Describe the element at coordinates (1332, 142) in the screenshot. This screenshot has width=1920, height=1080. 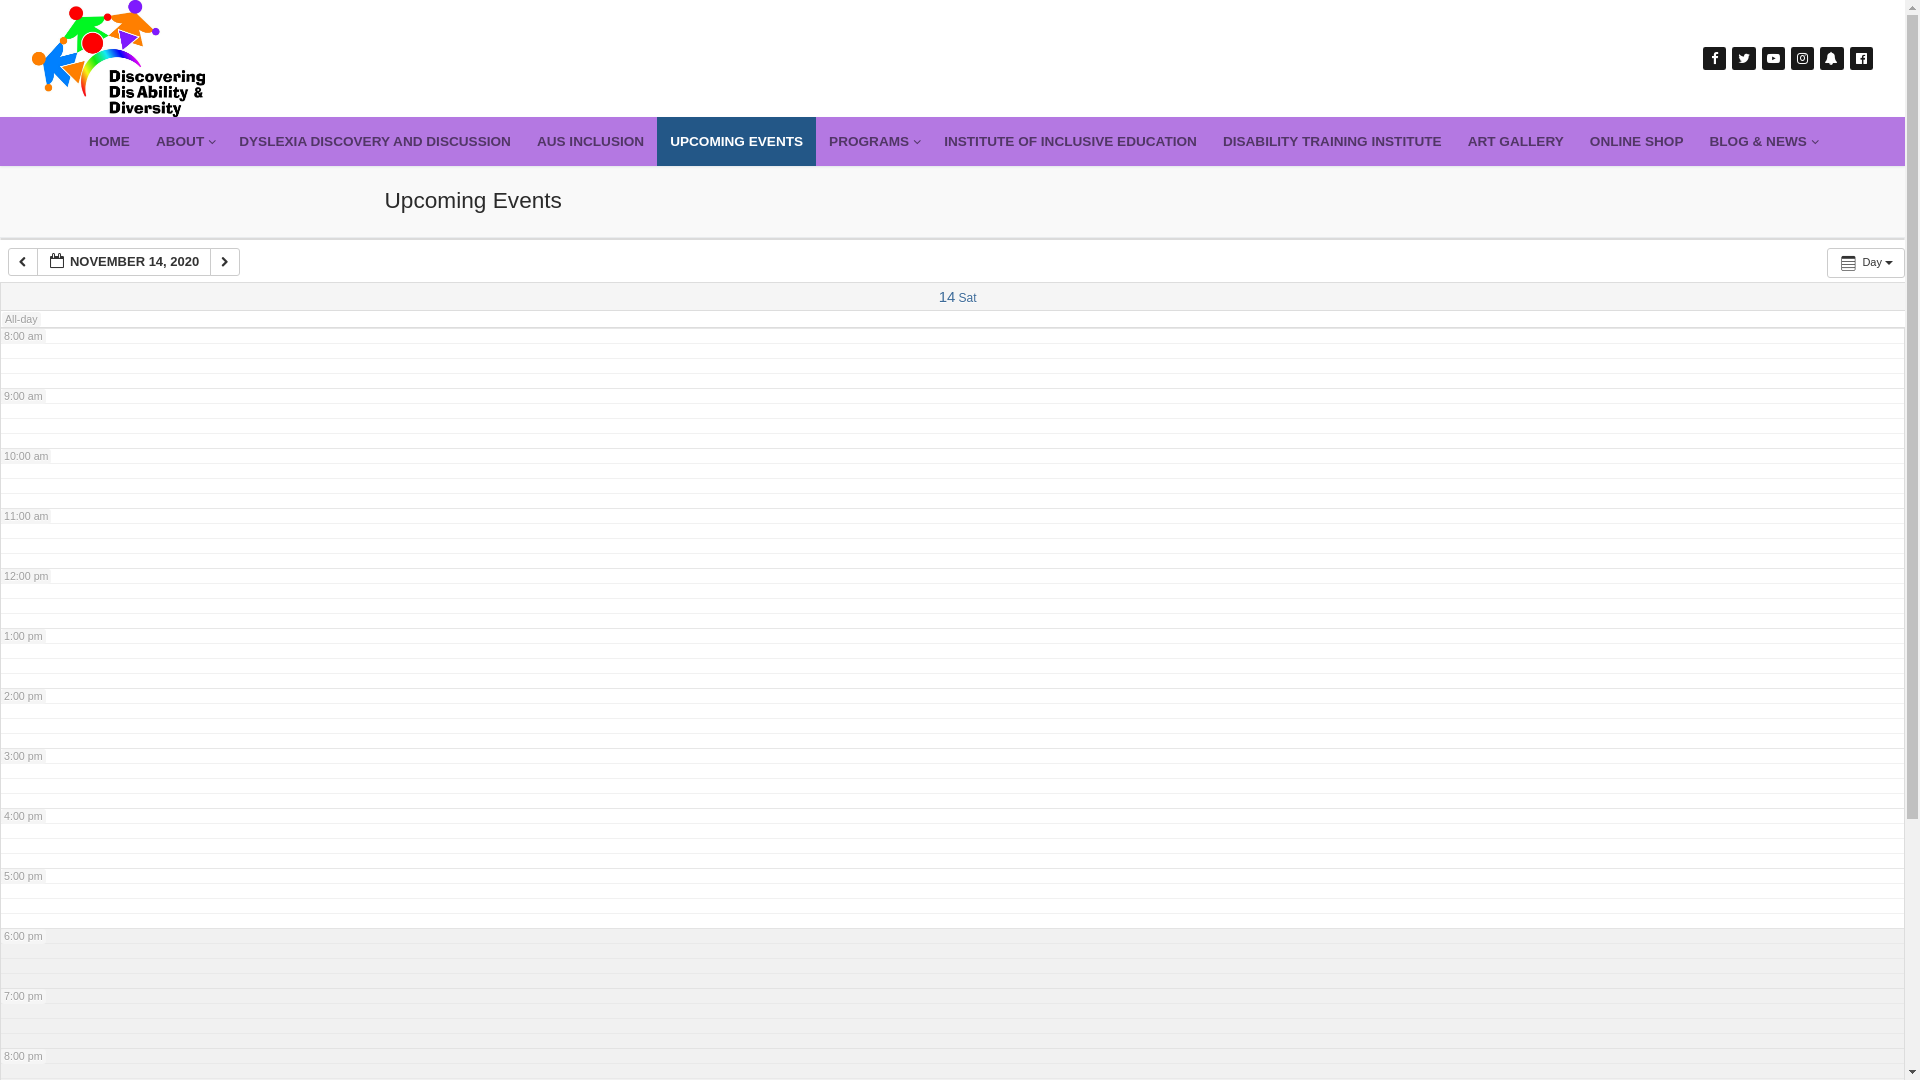
I see `DISABILITY TRAINING INSTITUTE` at that location.